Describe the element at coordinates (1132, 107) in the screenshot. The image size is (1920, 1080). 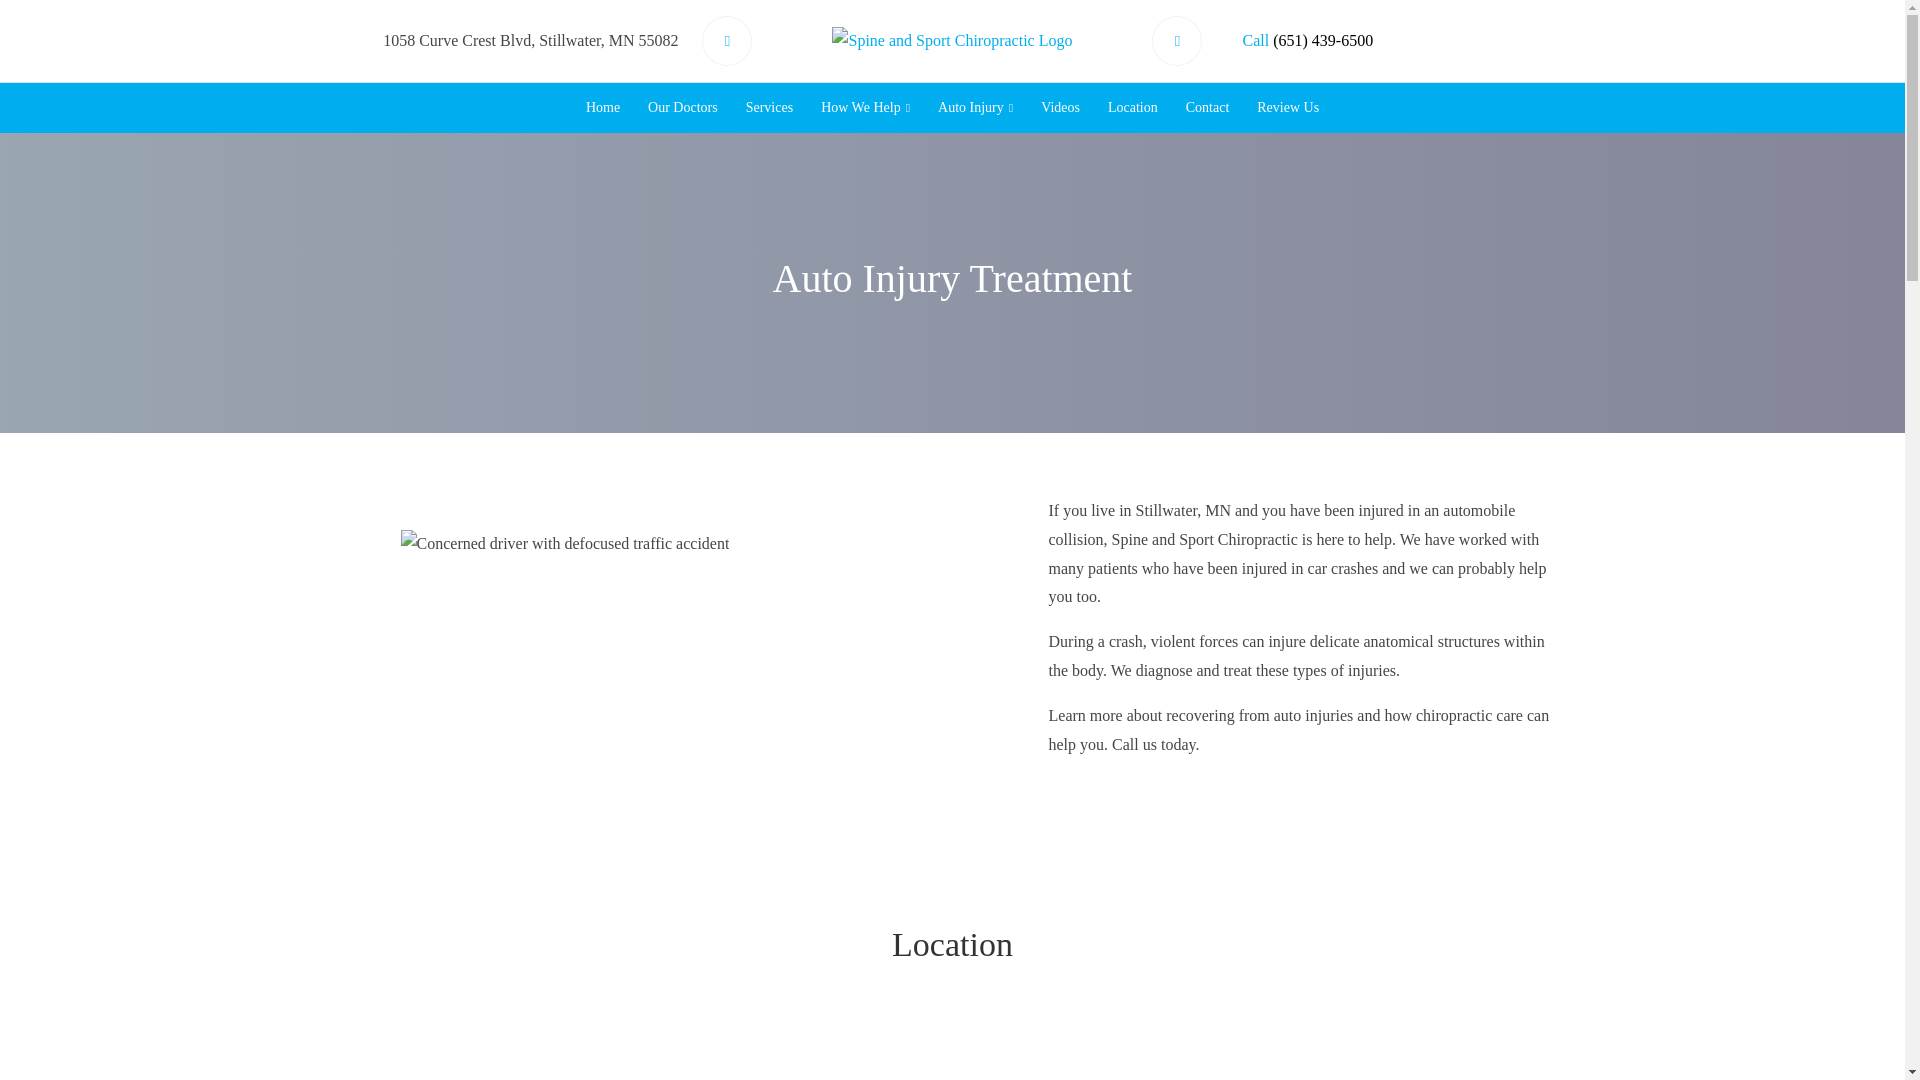
I see `Location` at that location.